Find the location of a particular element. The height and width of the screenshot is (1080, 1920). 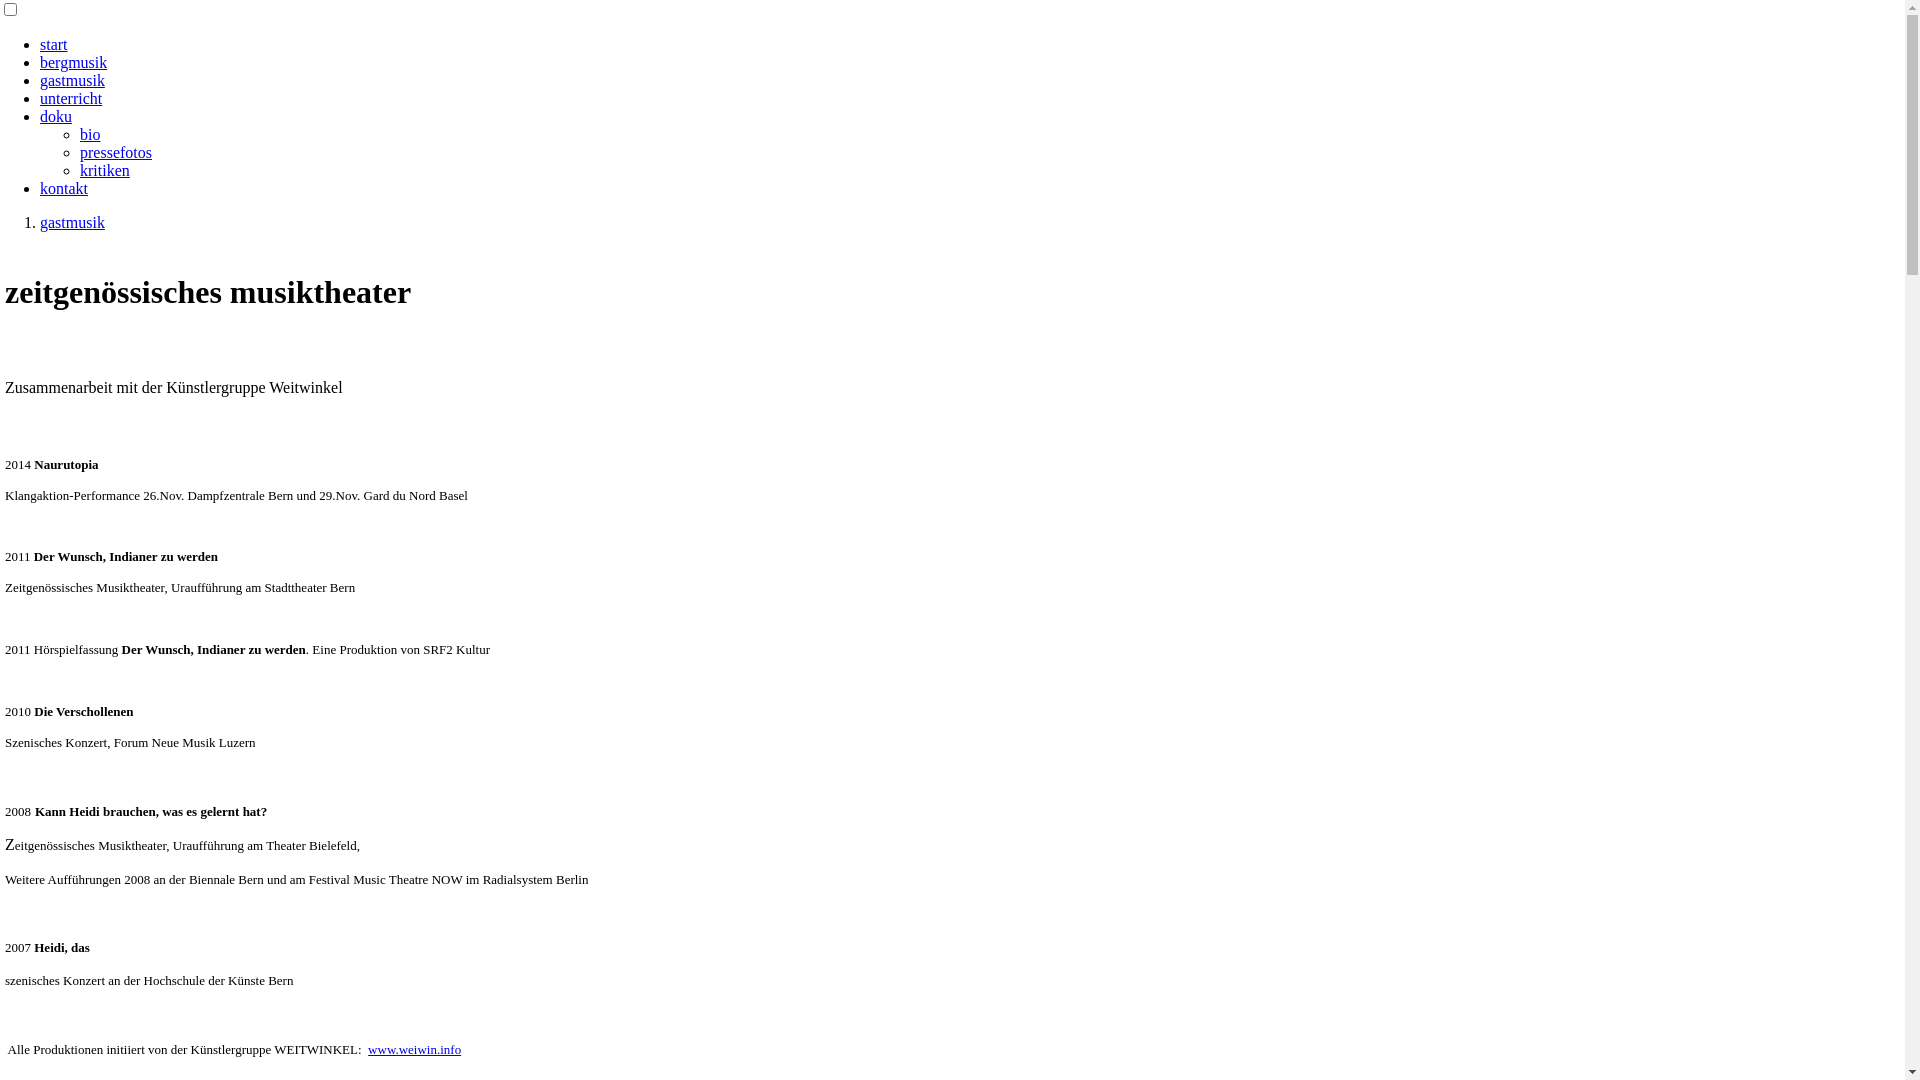

doku is located at coordinates (56, 116).